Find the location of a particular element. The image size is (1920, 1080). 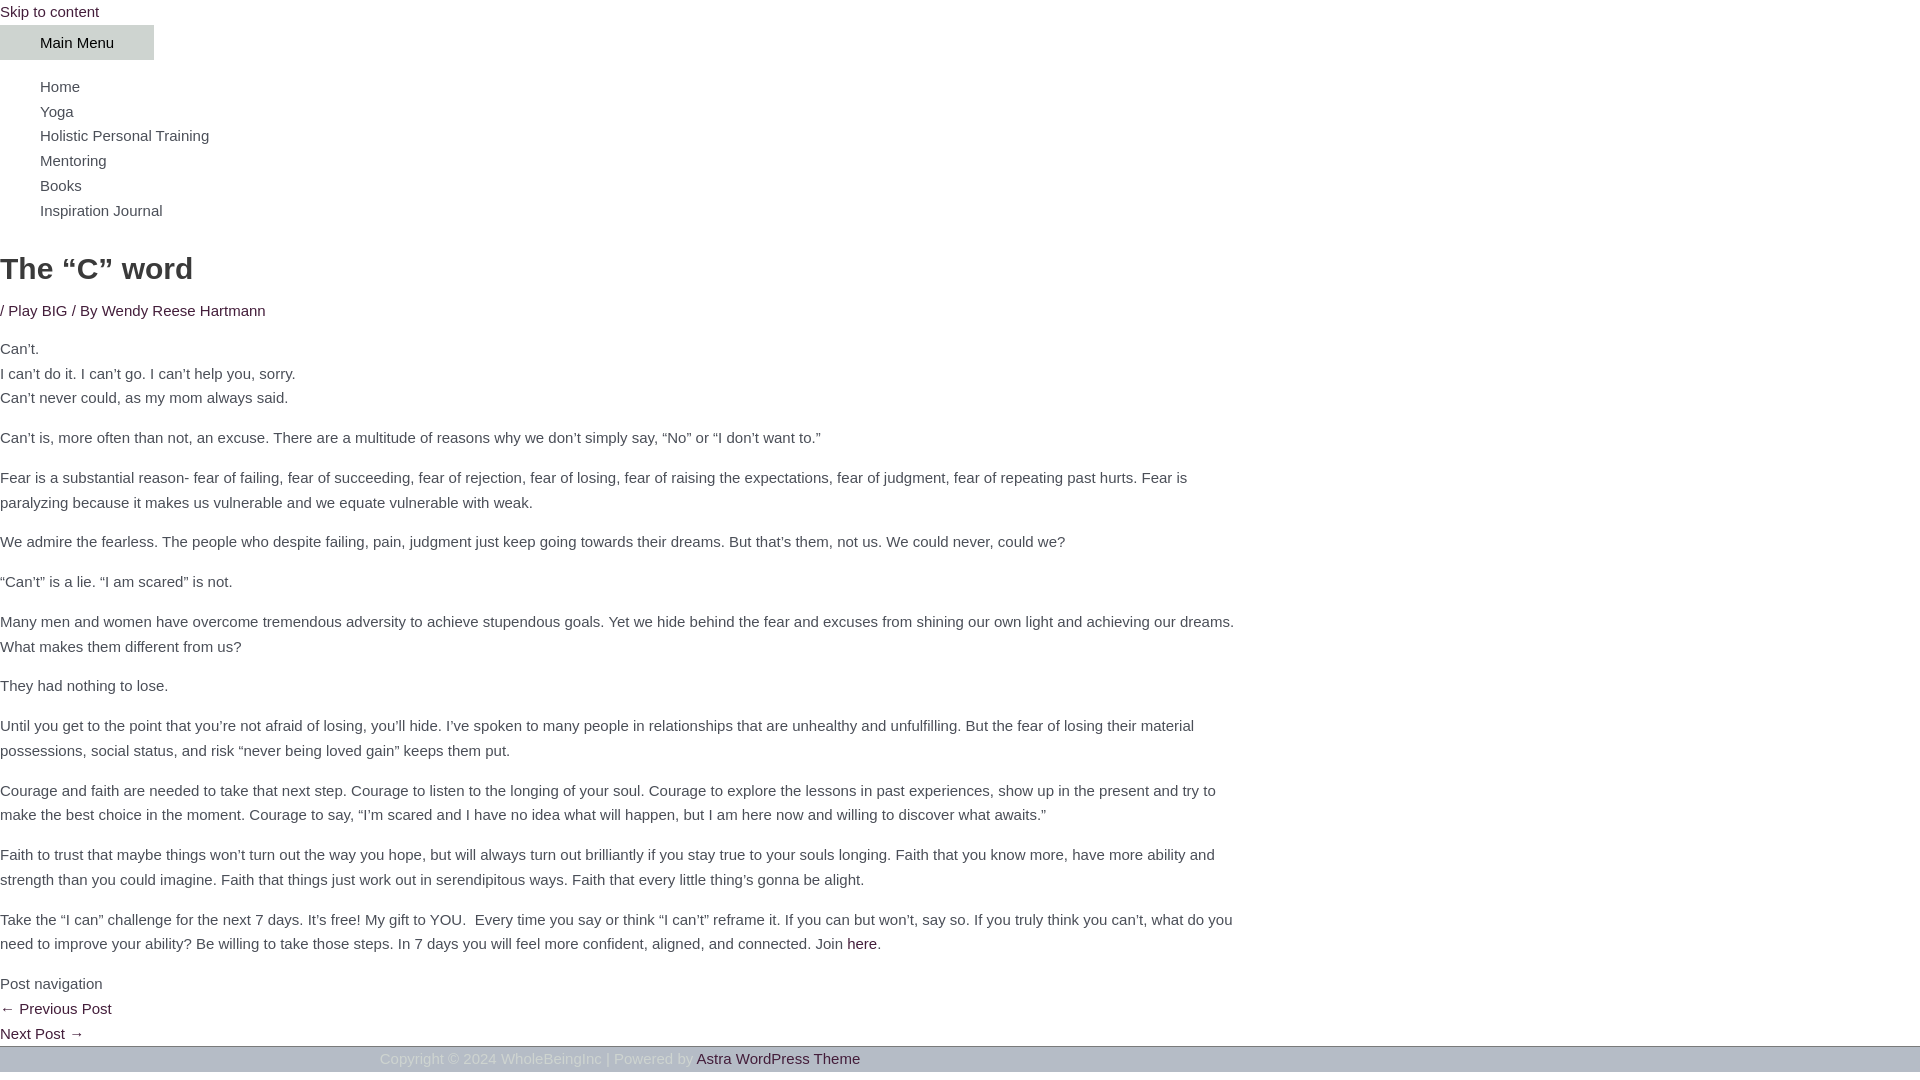

Play BIG is located at coordinates (37, 310).